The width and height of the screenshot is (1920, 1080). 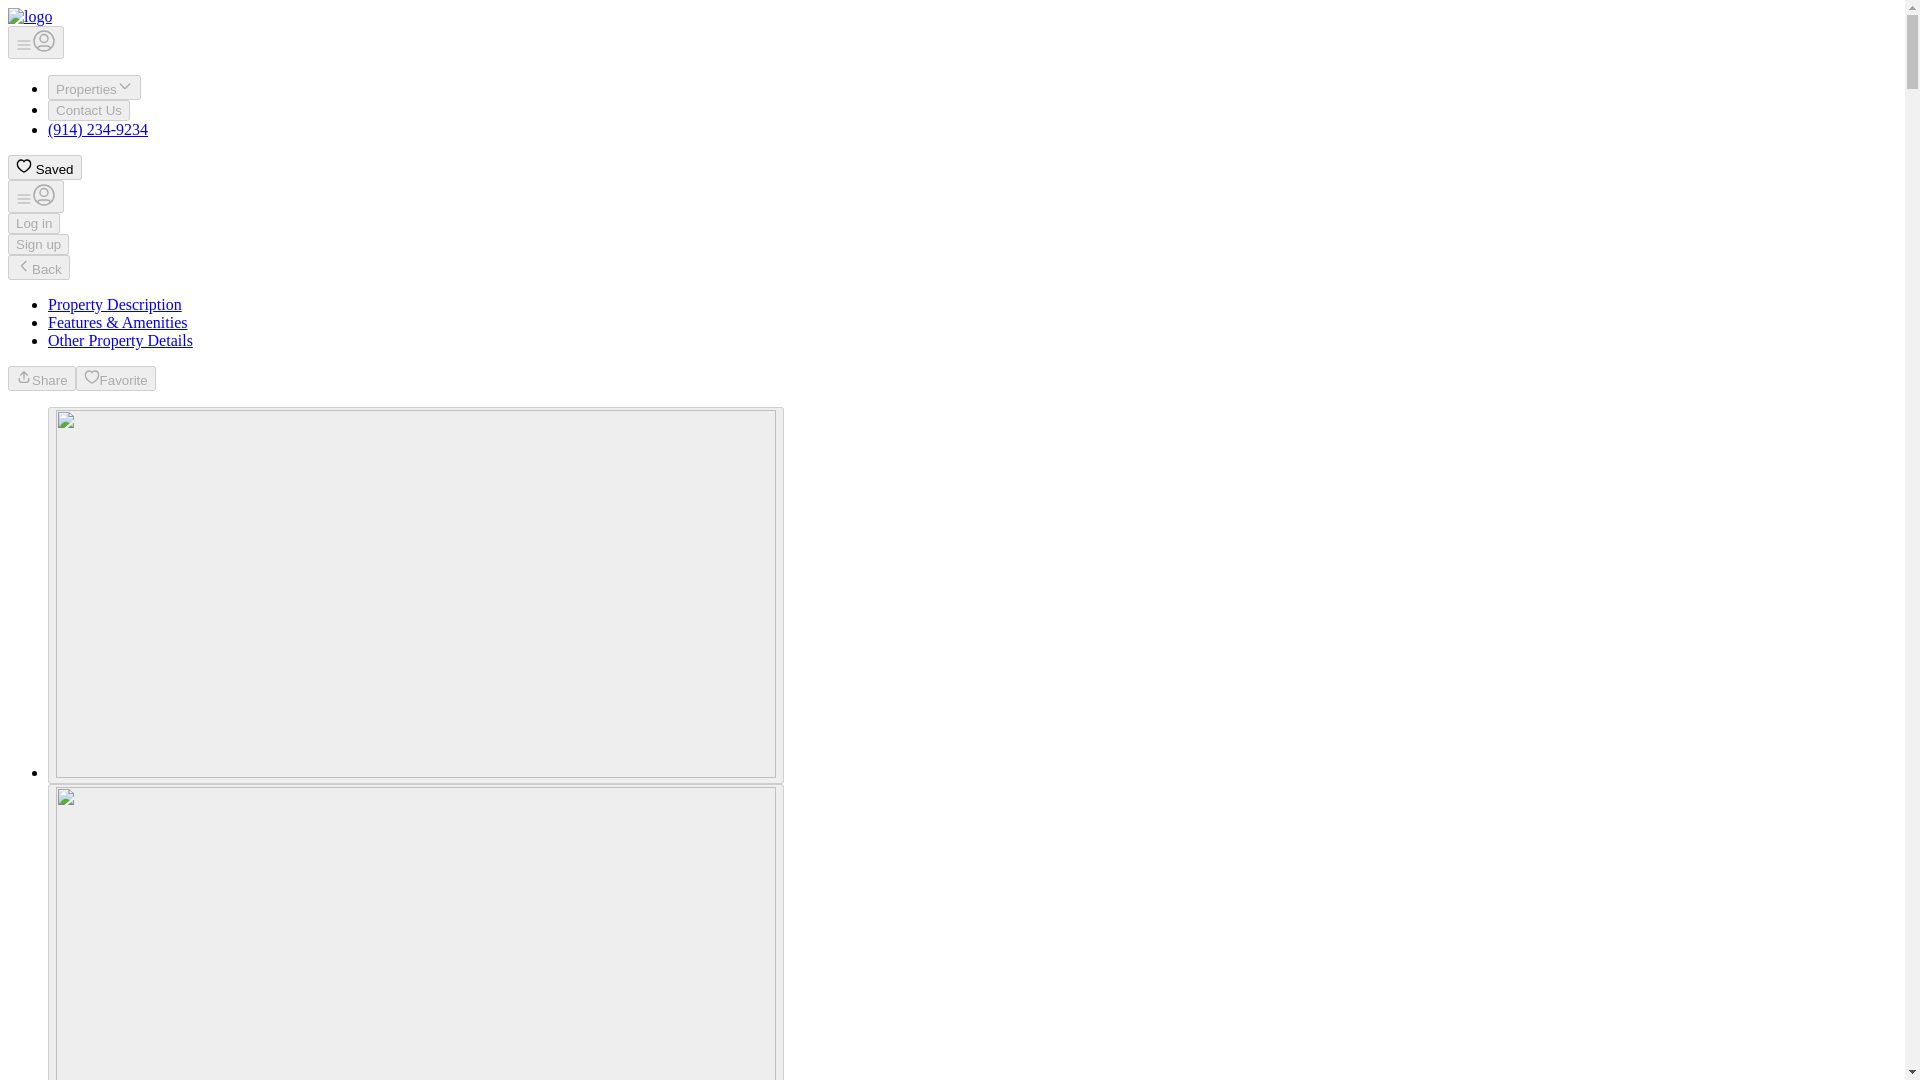 I want to click on Sign up, so click(x=116, y=378).